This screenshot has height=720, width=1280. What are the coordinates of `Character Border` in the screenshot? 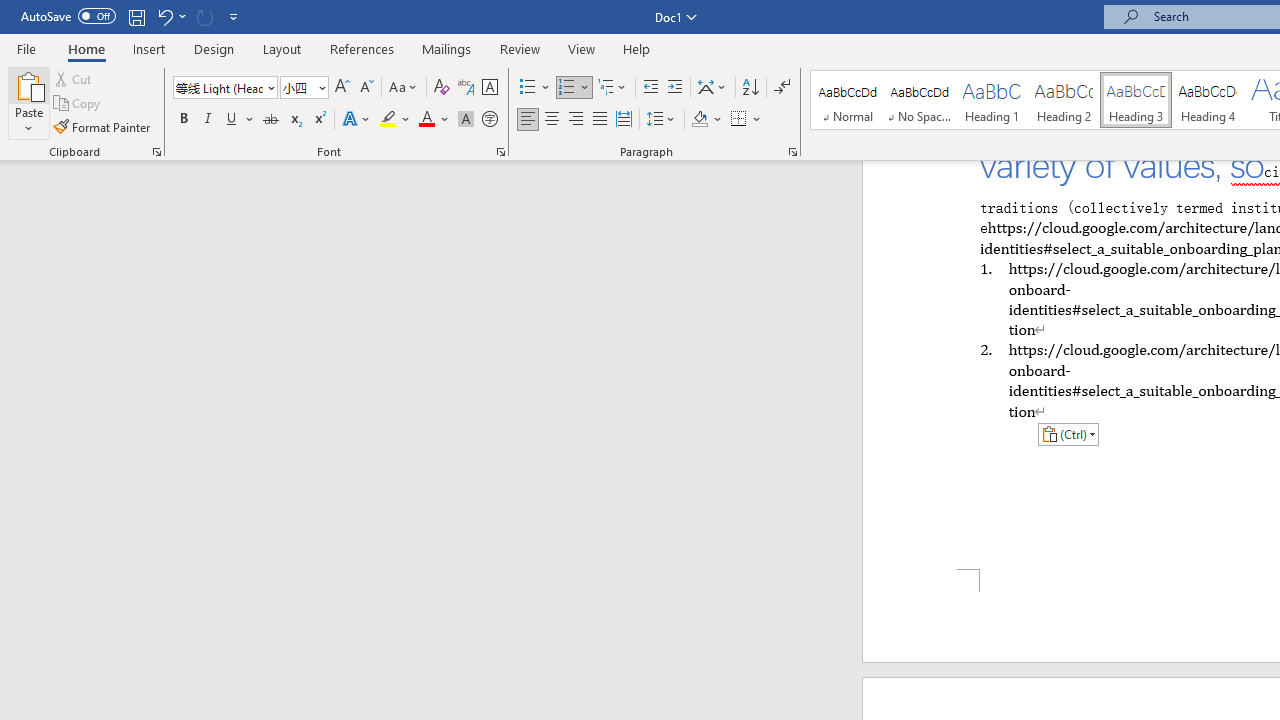 It's located at (489, 88).